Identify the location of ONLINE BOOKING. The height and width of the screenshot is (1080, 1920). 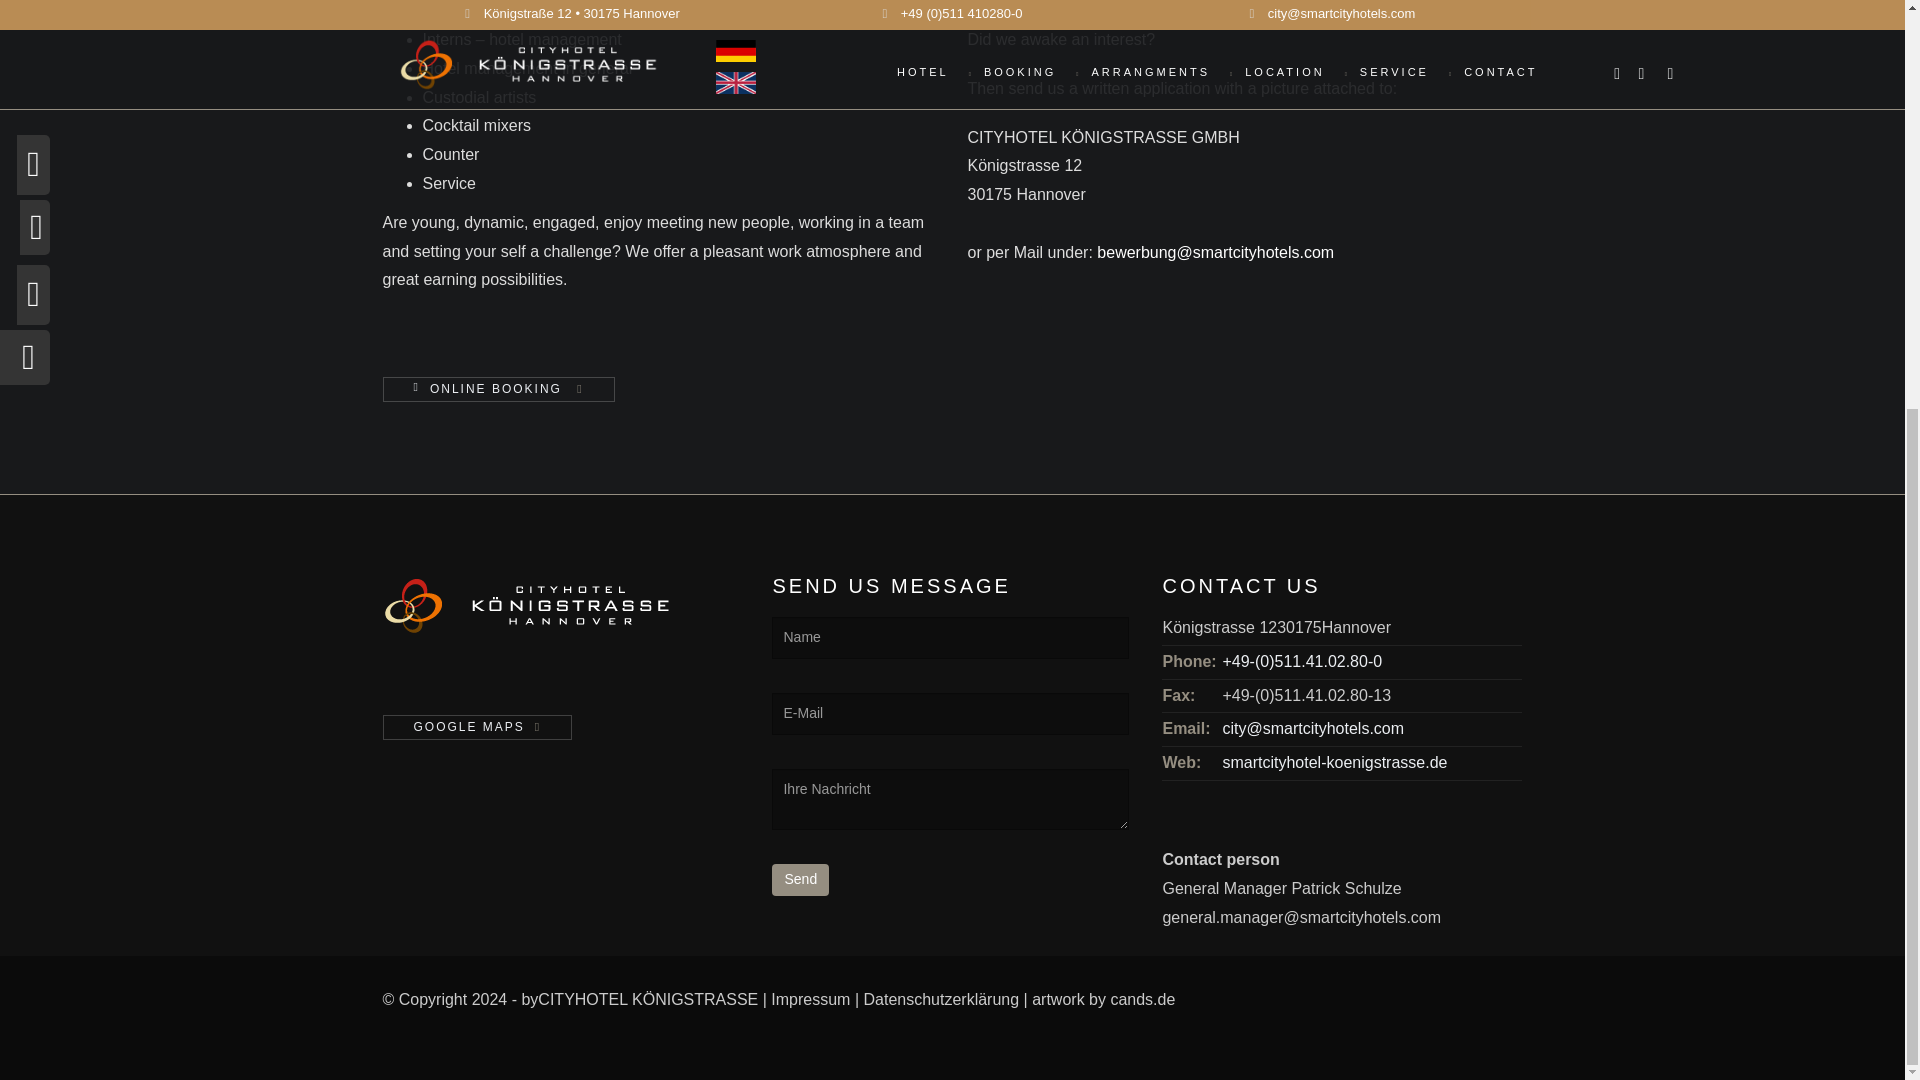
(496, 388).